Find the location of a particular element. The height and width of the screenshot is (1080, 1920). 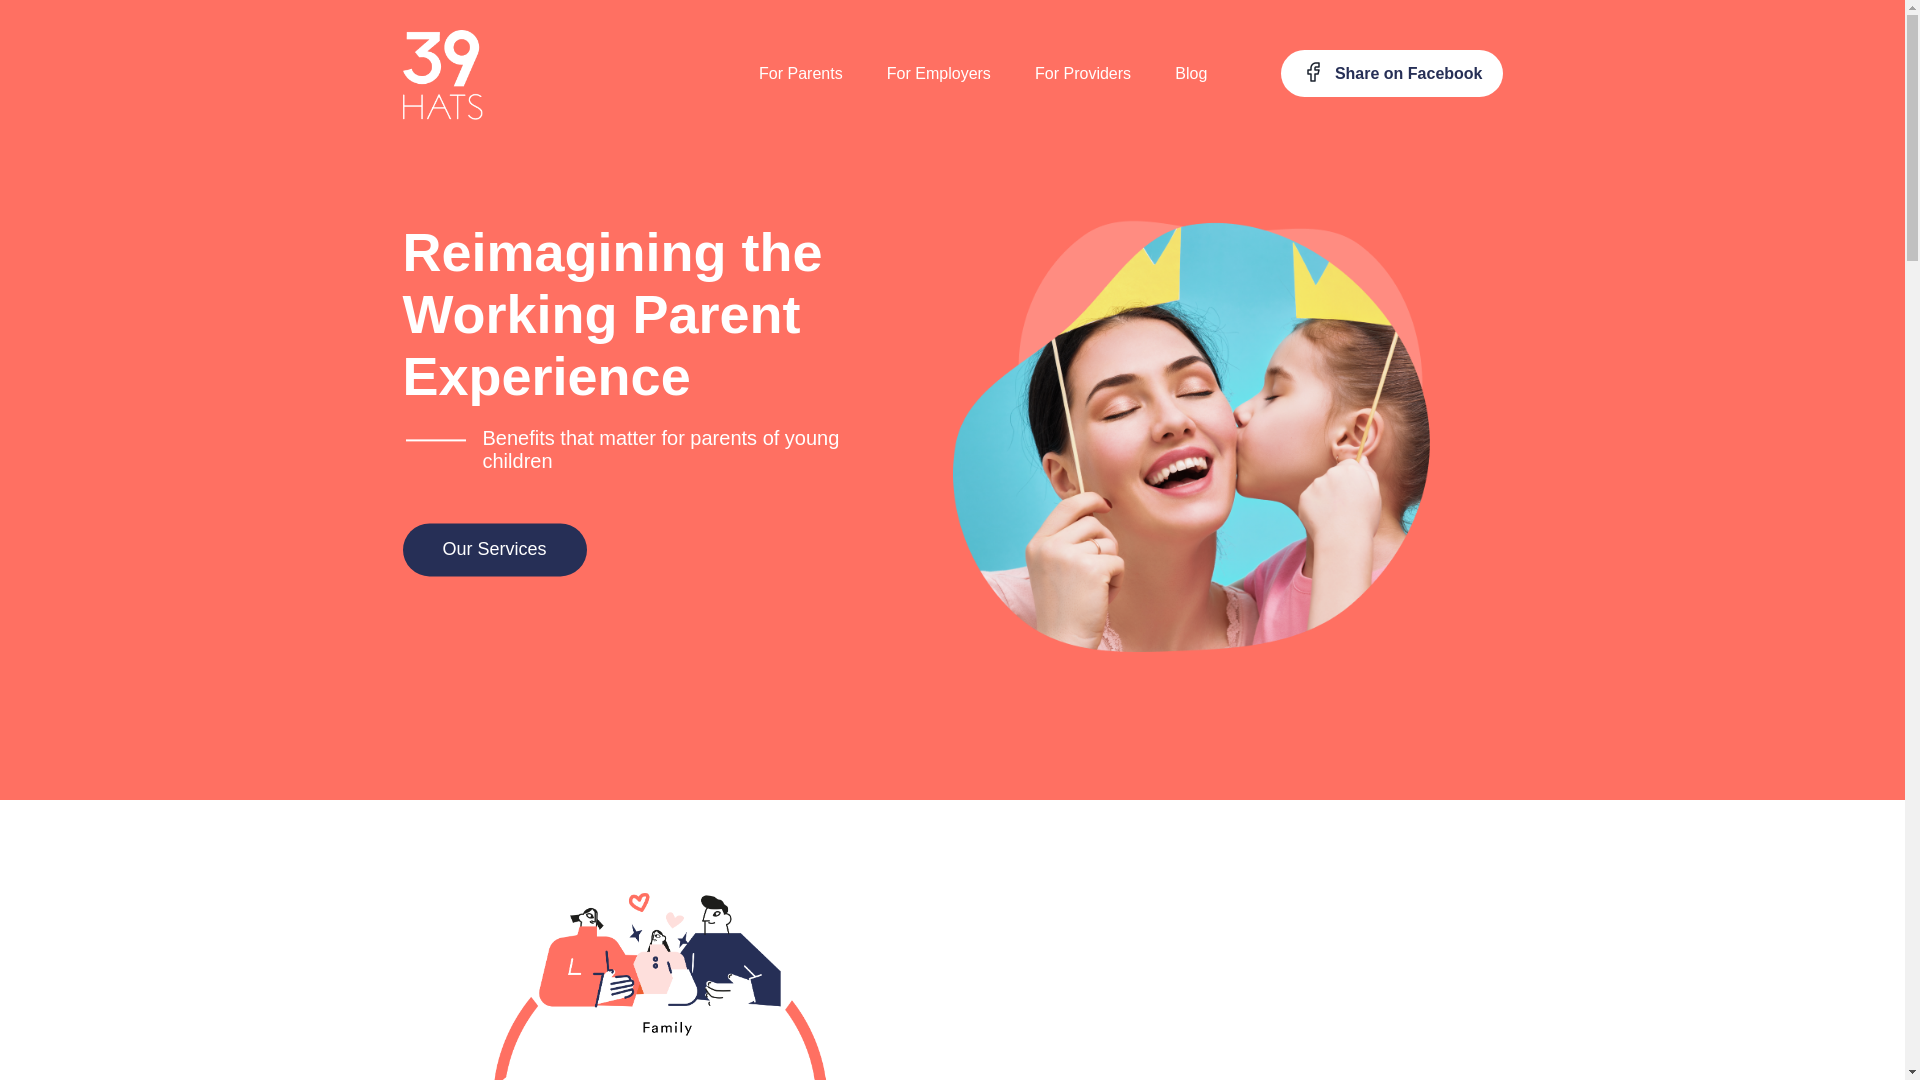

Share on Facebook is located at coordinates (1392, 74).